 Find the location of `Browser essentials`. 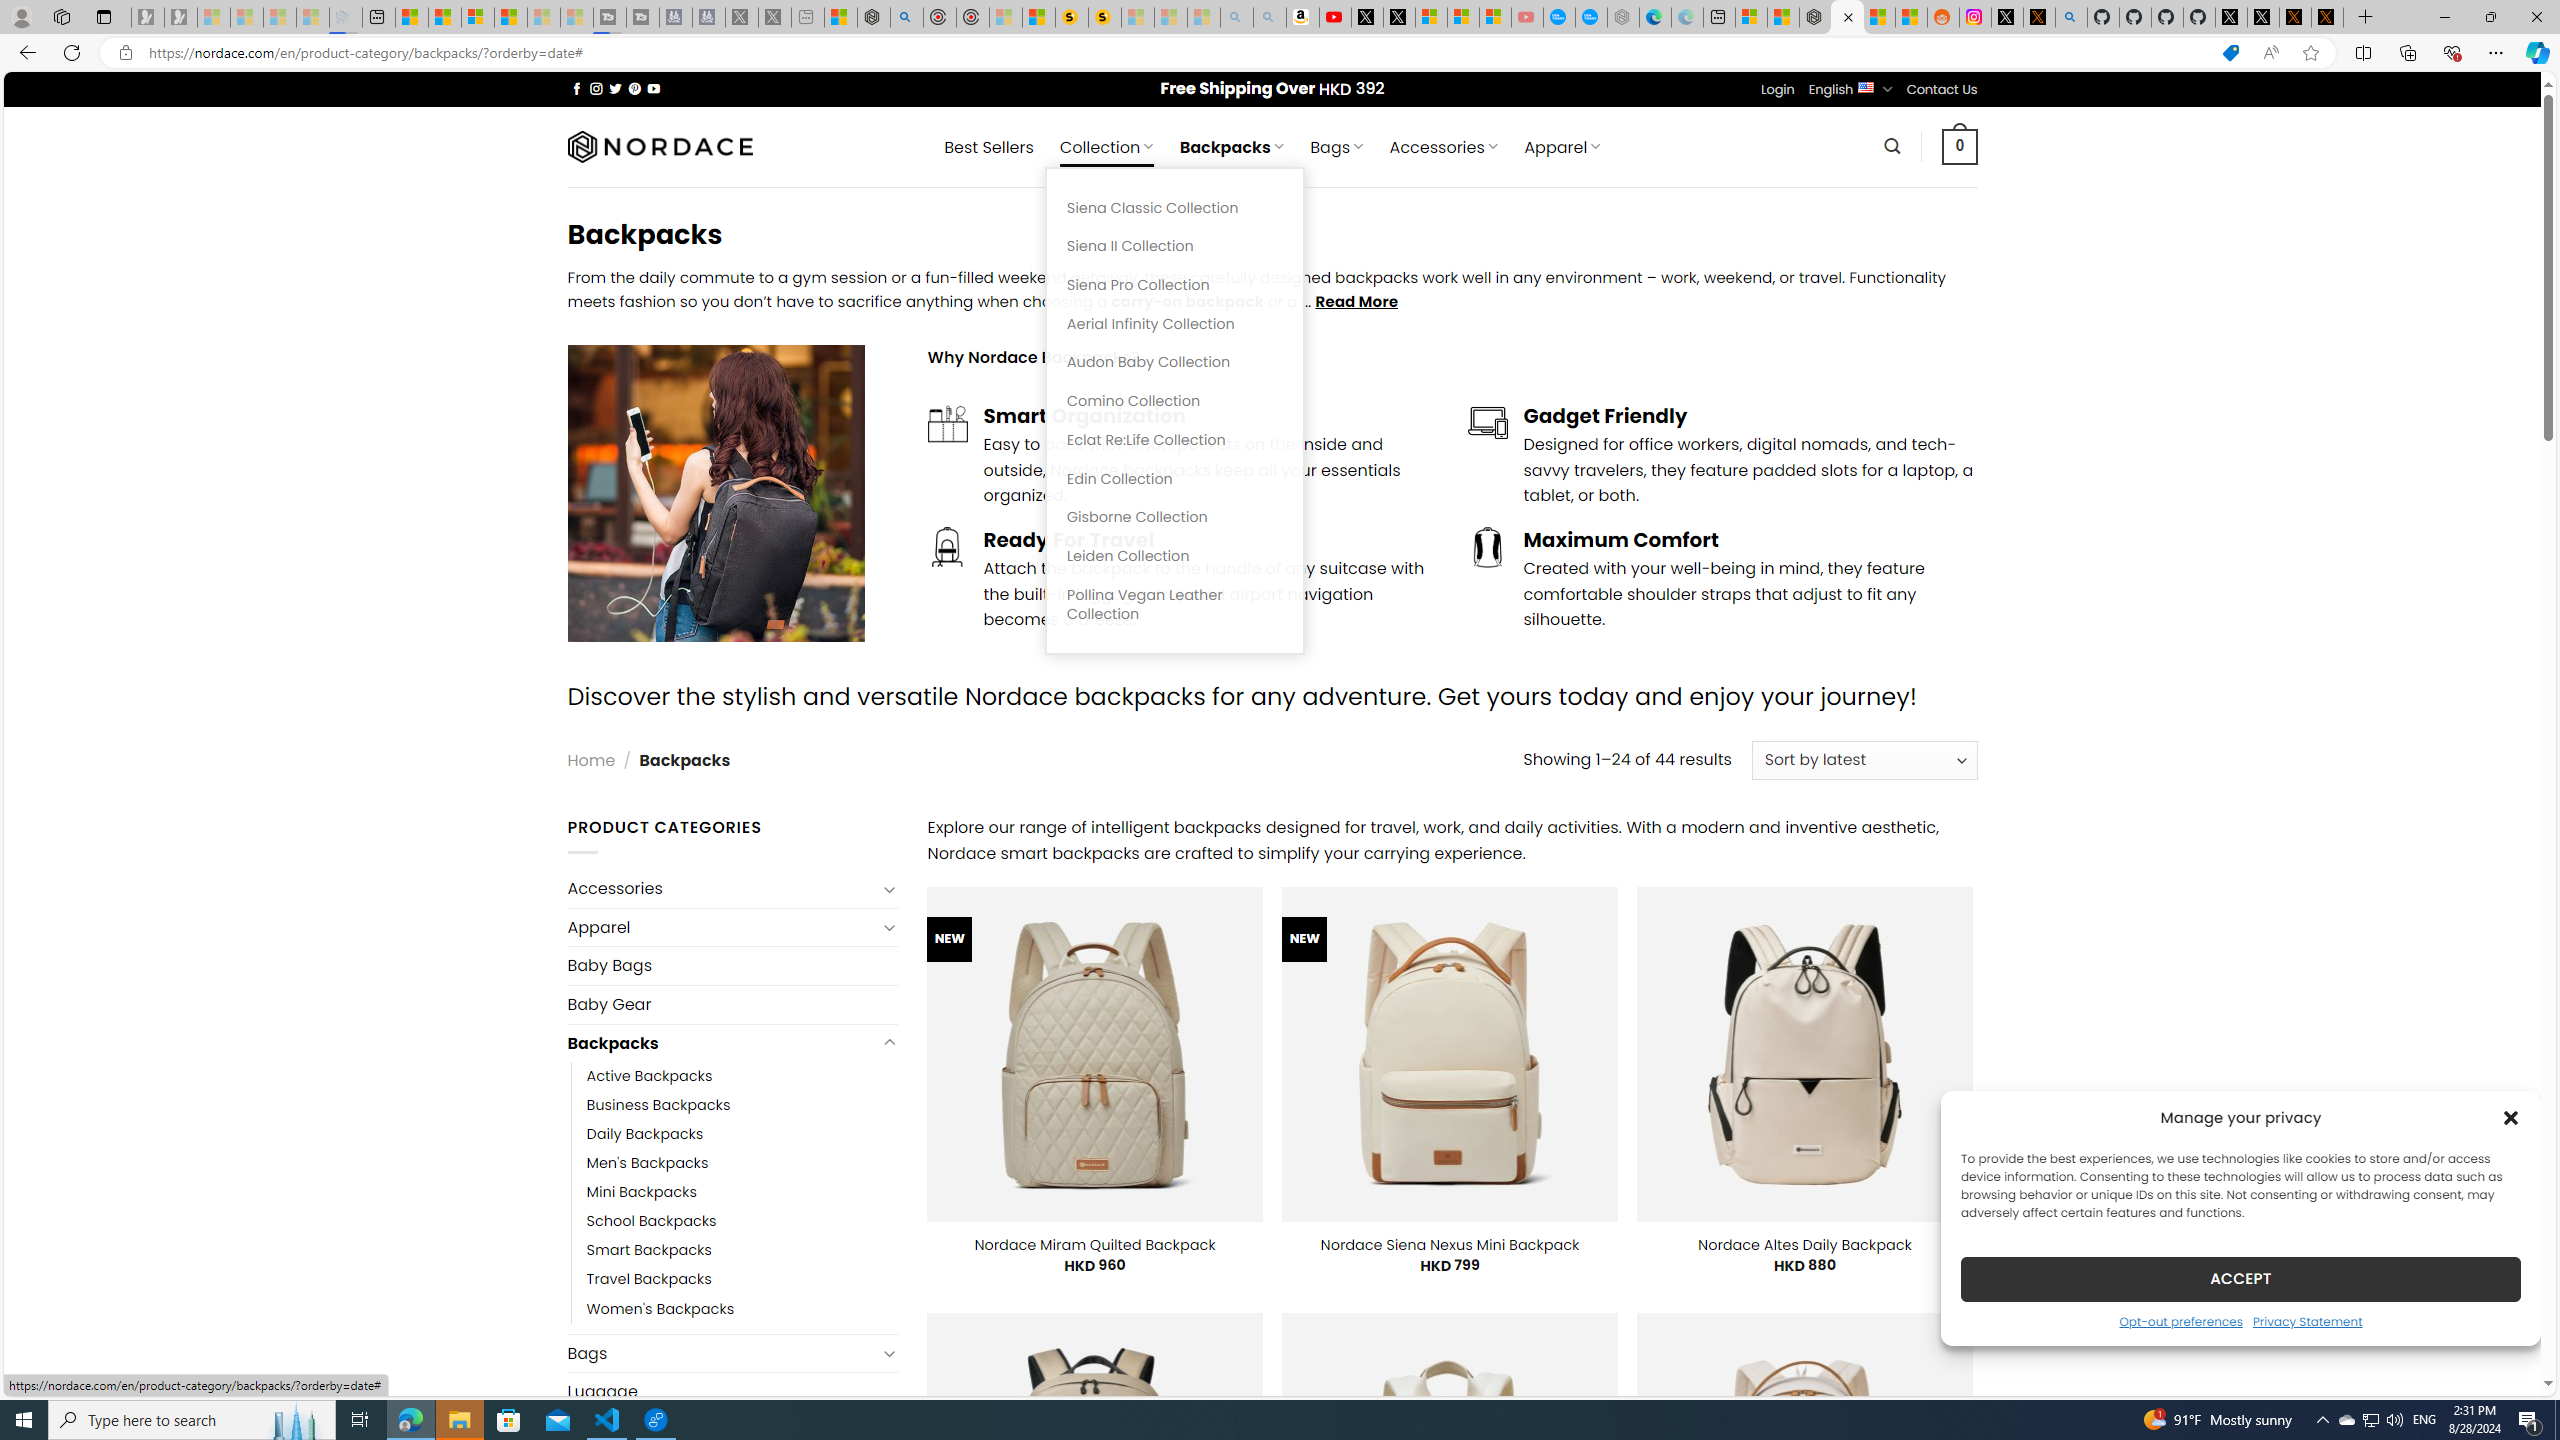

Browser essentials is located at coordinates (2452, 52).